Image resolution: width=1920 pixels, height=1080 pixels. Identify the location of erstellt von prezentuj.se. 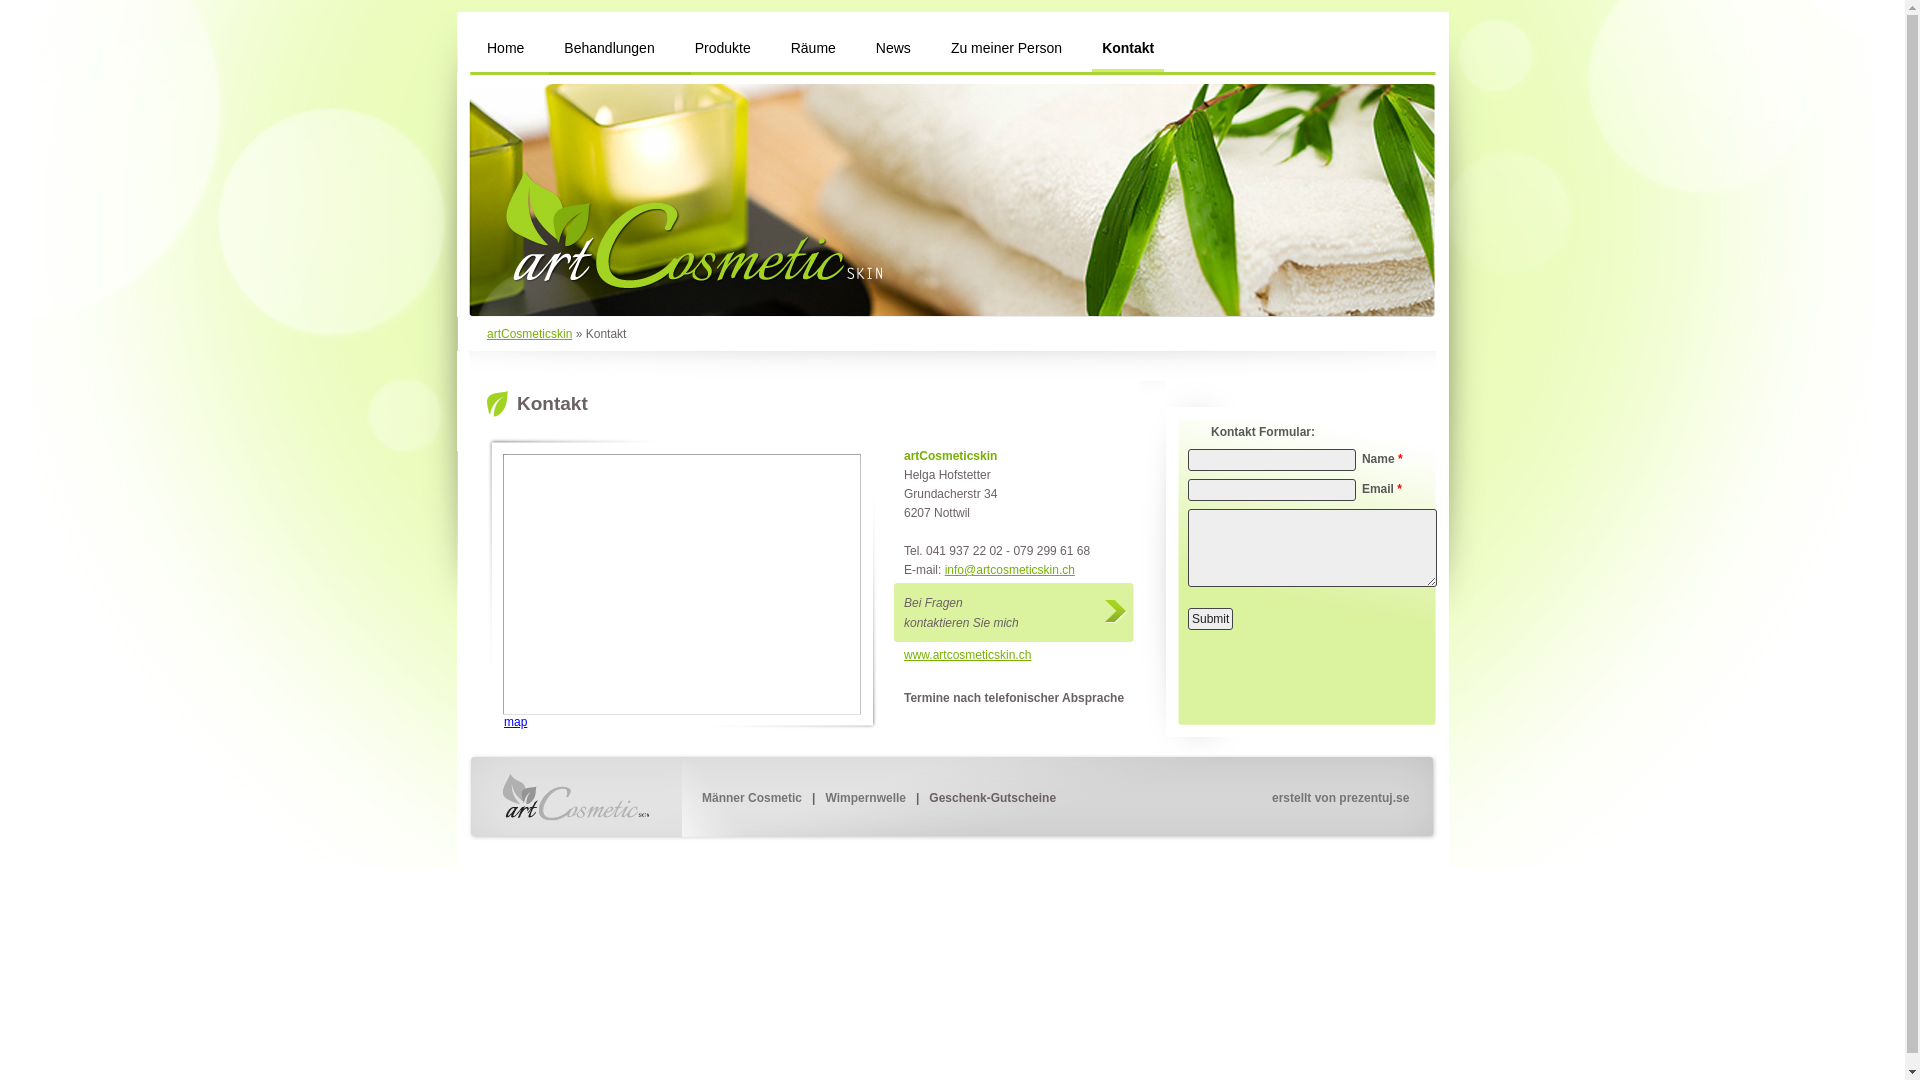
(1340, 798).